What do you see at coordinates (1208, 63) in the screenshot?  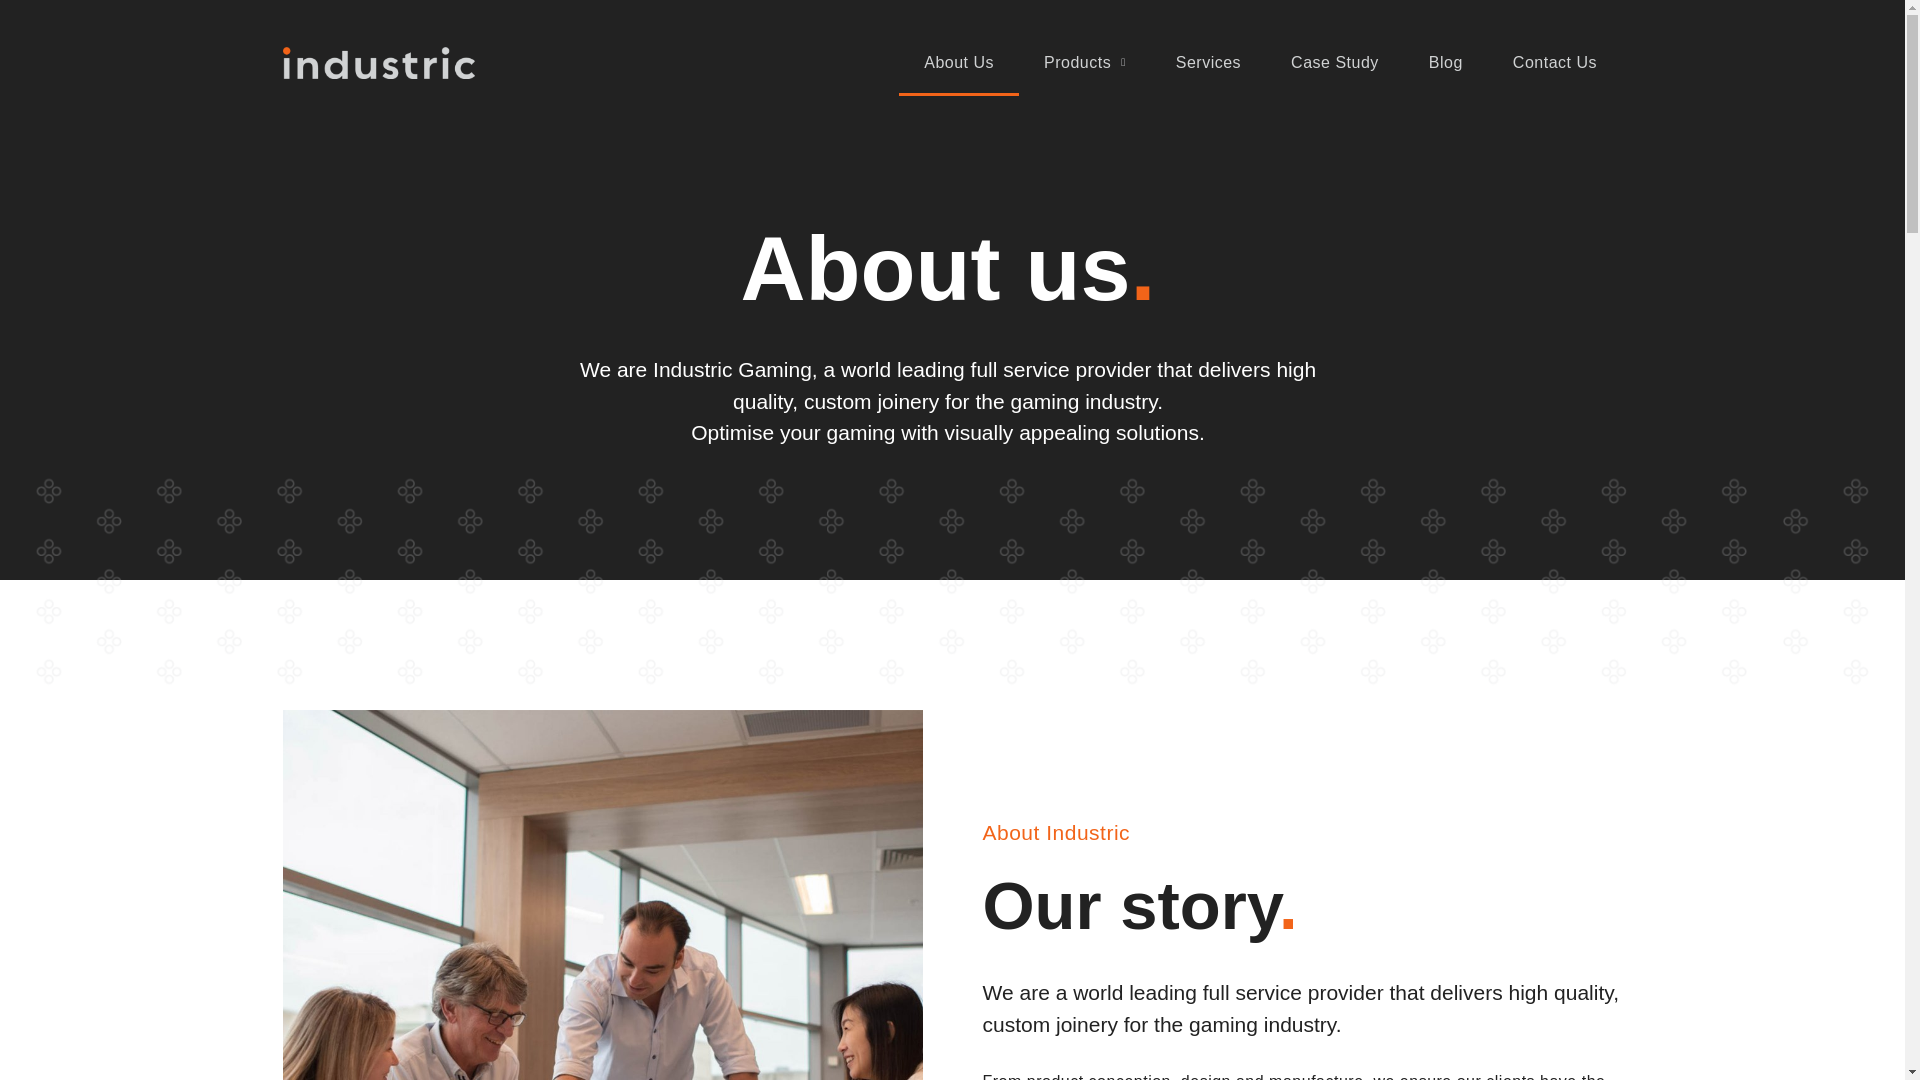 I see `Services` at bounding box center [1208, 63].